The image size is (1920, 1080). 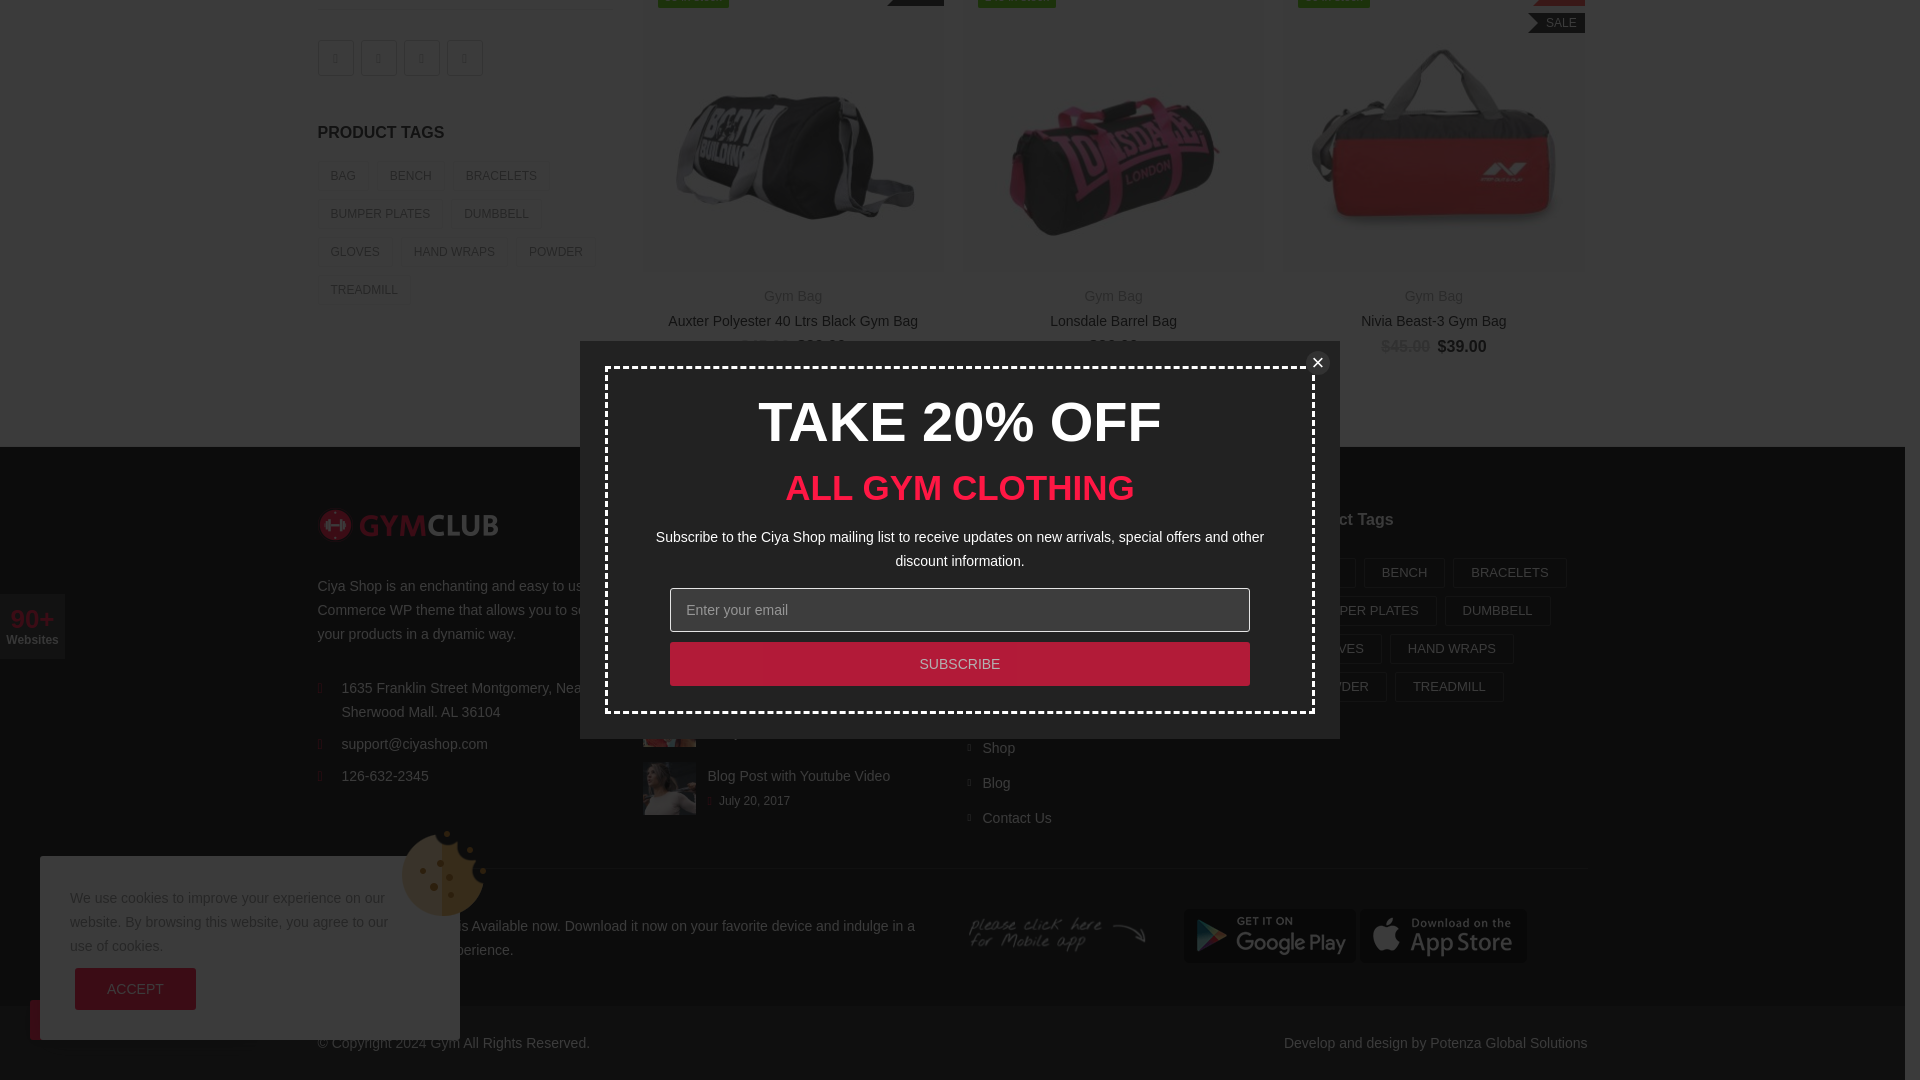 What do you see at coordinates (336, 57) in the screenshot?
I see `Facebook` at bounding box center [336, 57].